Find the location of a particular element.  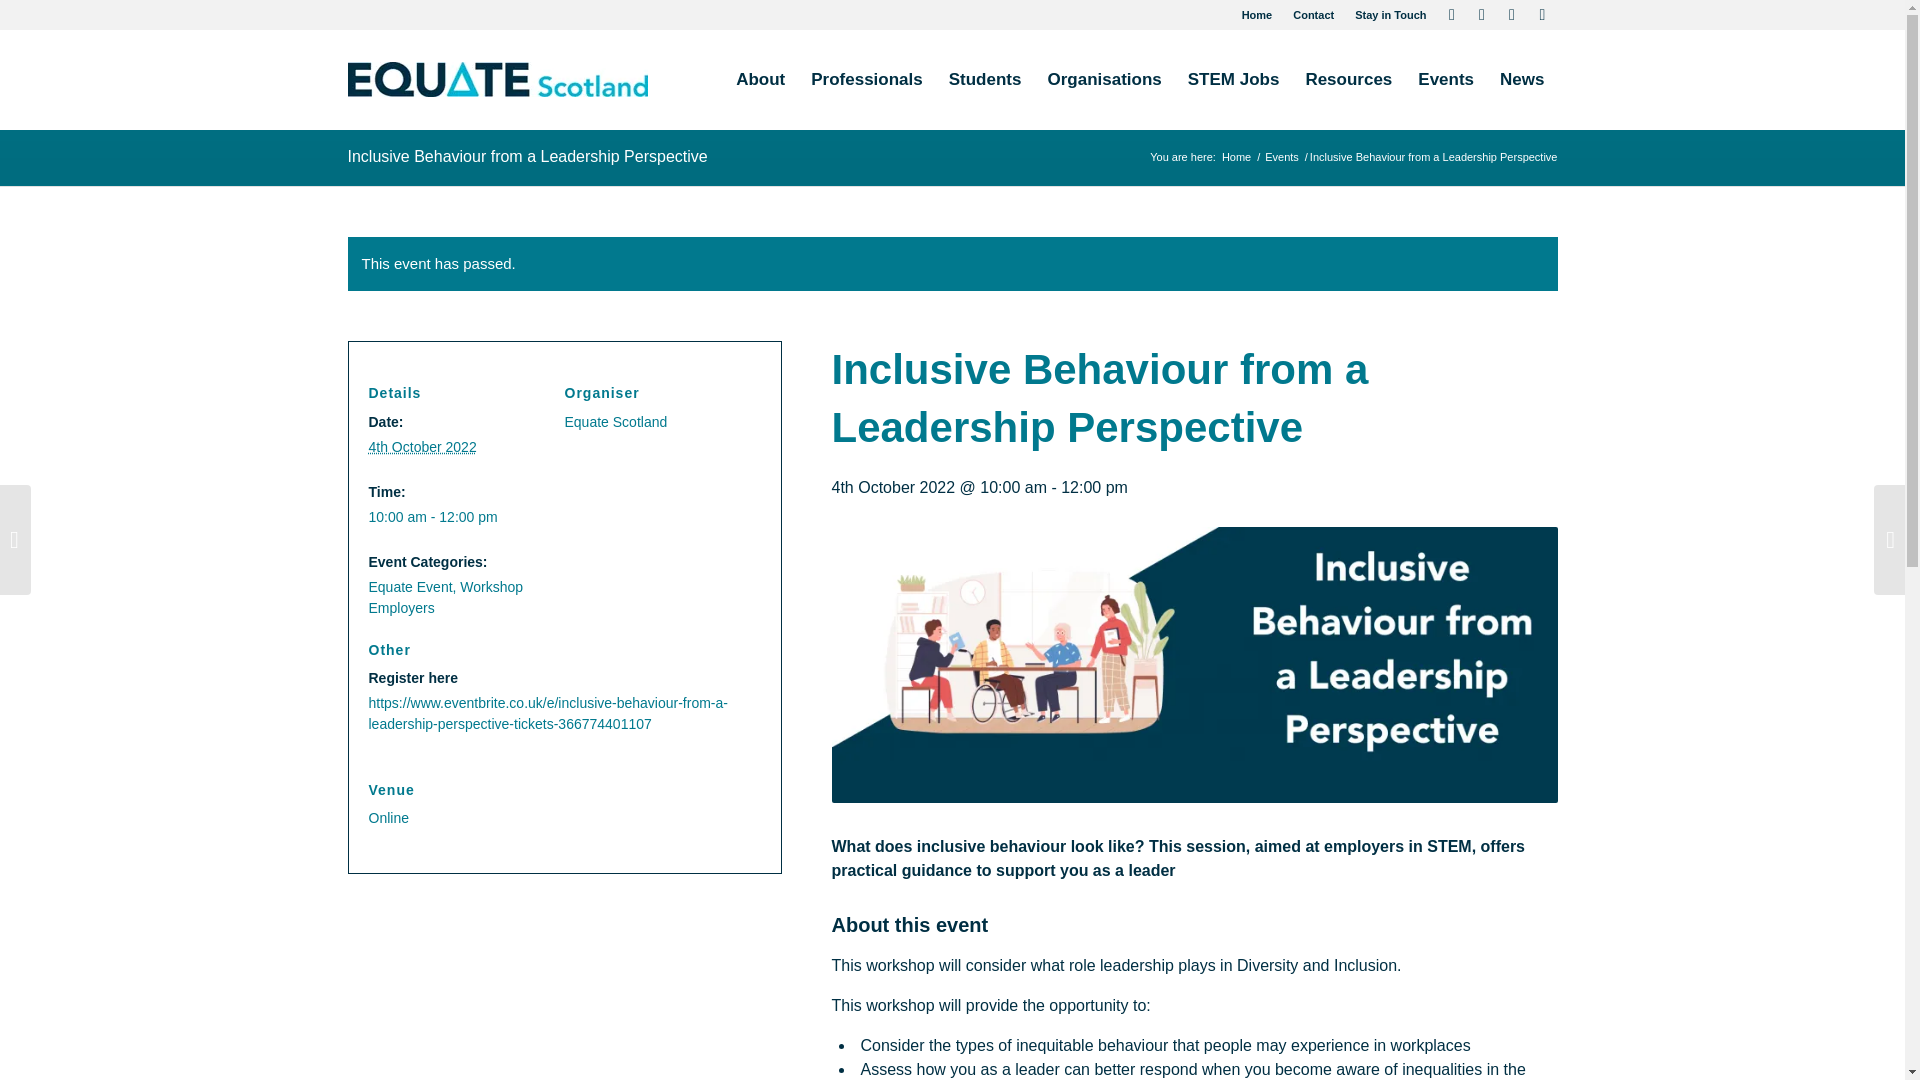

Contact is located at coordinates (1313, 15).